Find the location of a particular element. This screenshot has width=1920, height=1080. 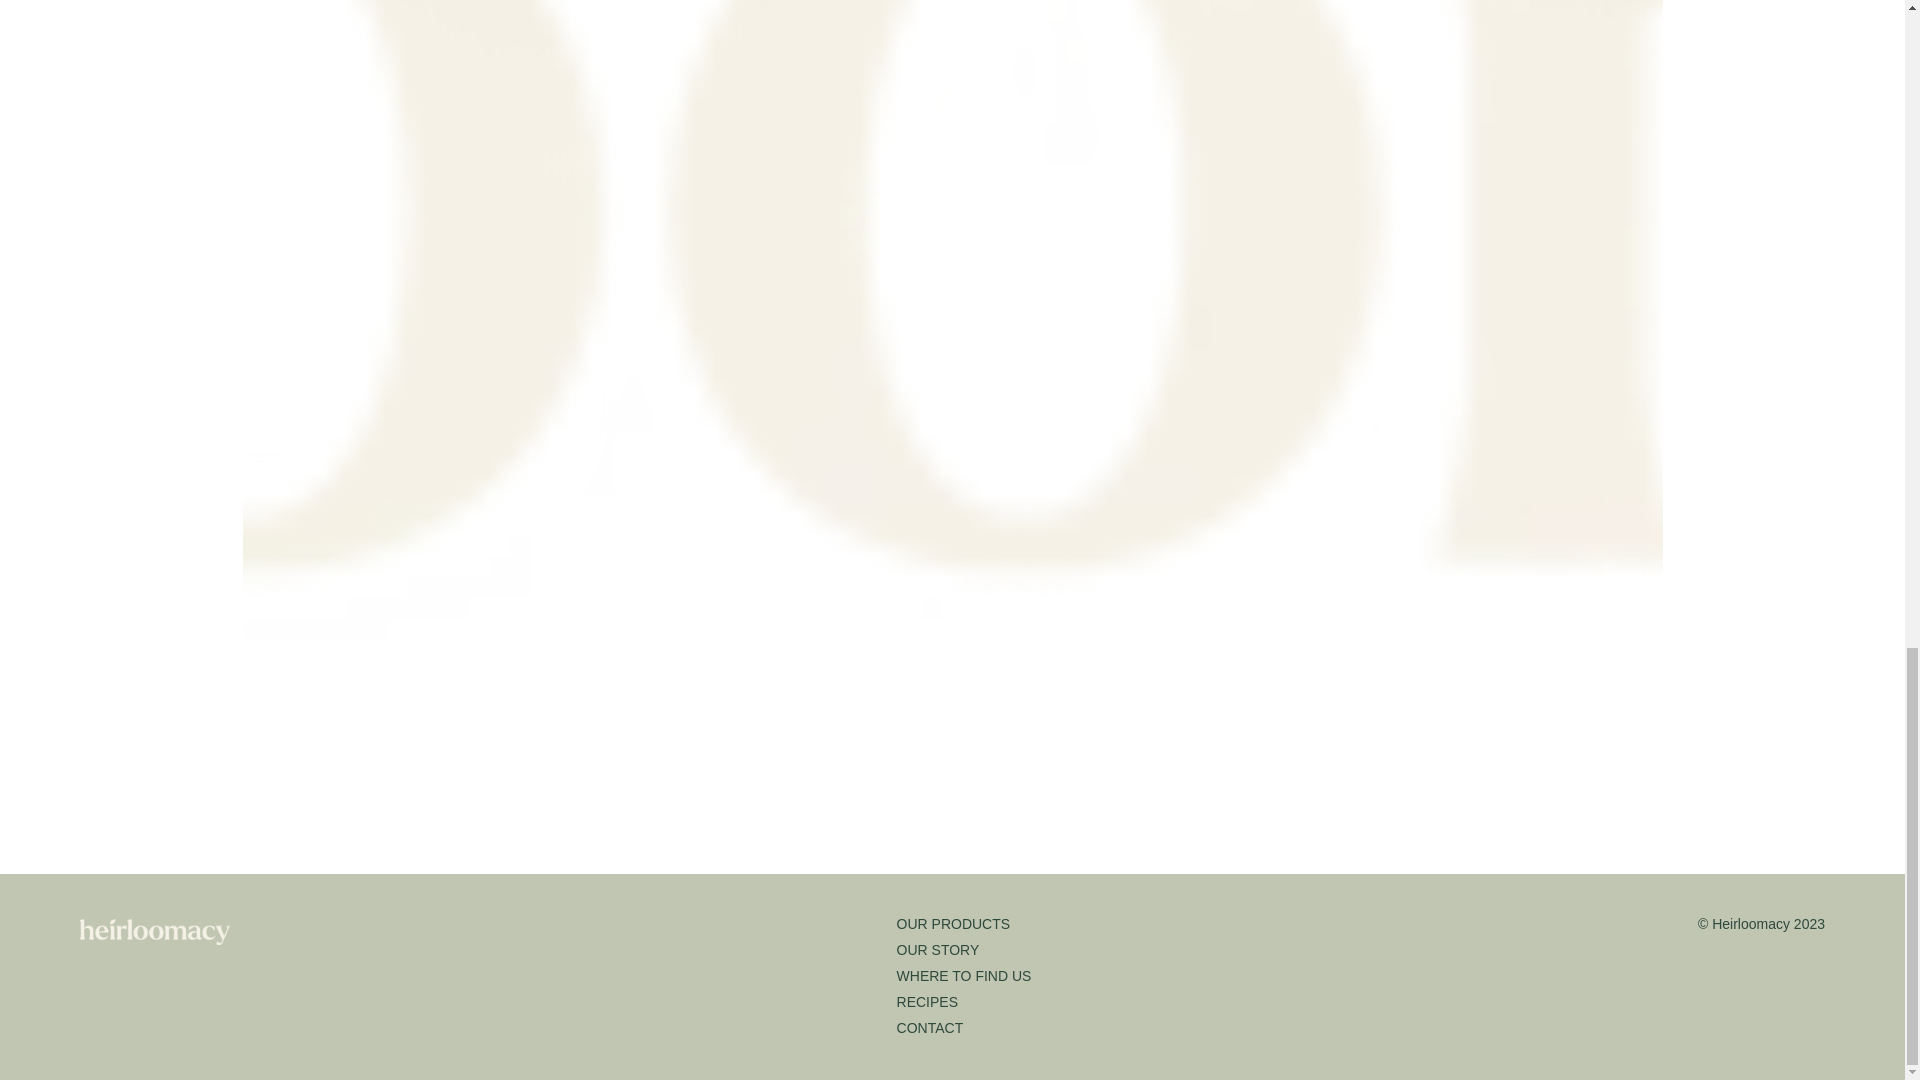

WHERE TO FIND US is located at coordinates (964, 975).